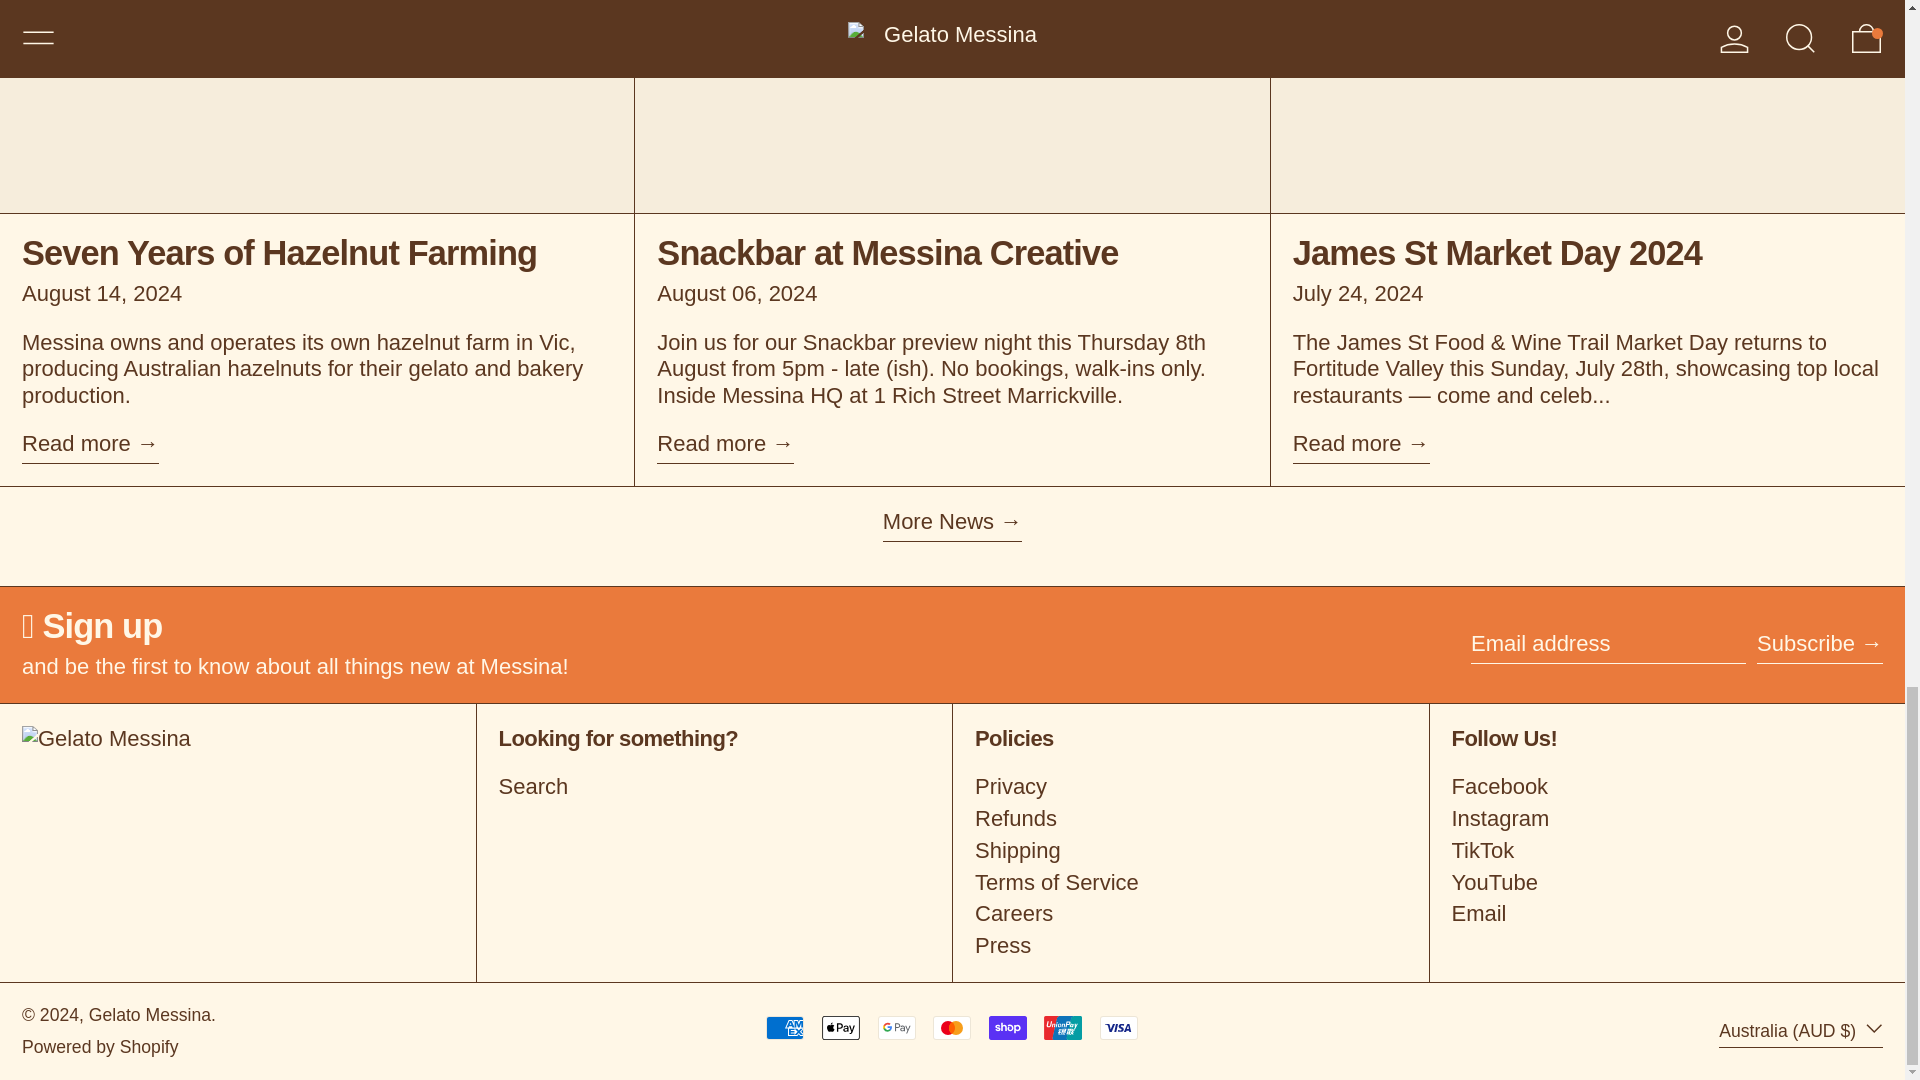  What do you see at coordinates (1018, 850) in the screenshot?
I see `Shipping` at bounding box center [1018, 850].